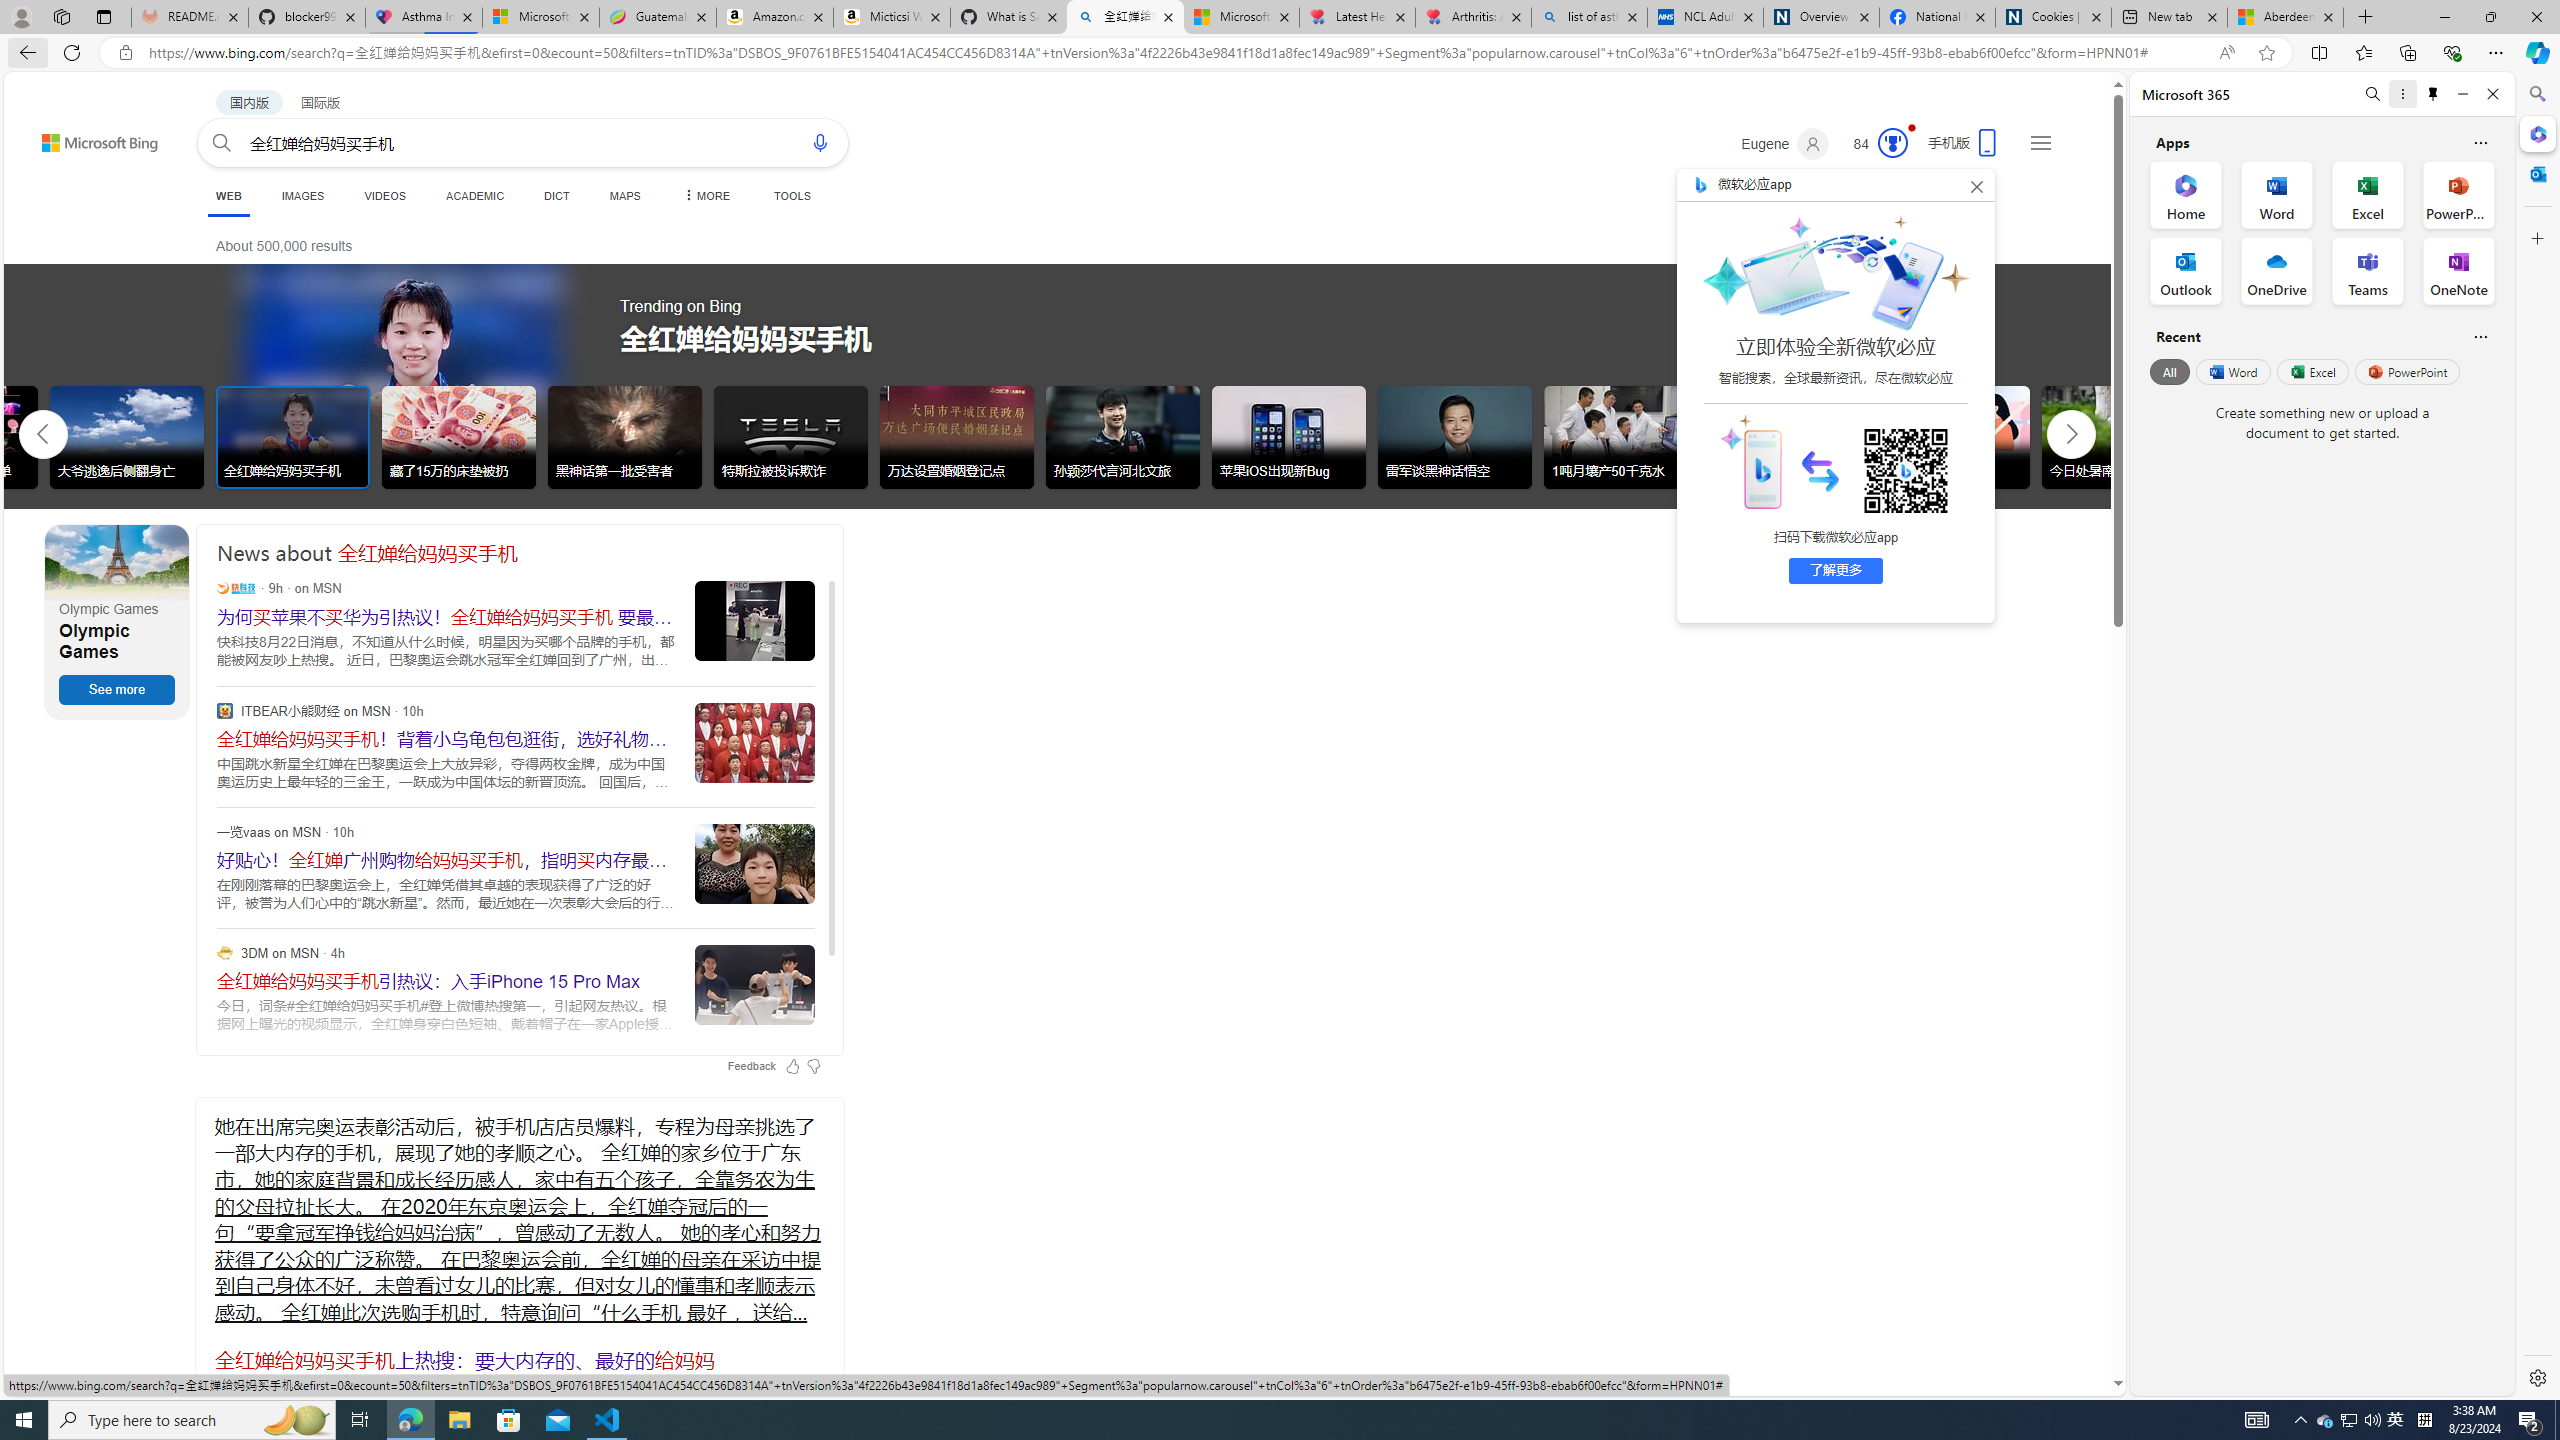 The width and height of the screenshot is (2560, 1440). I want to click on NCL Adult Asthma Inhaler Choice Guideline, so click(1704, 17).